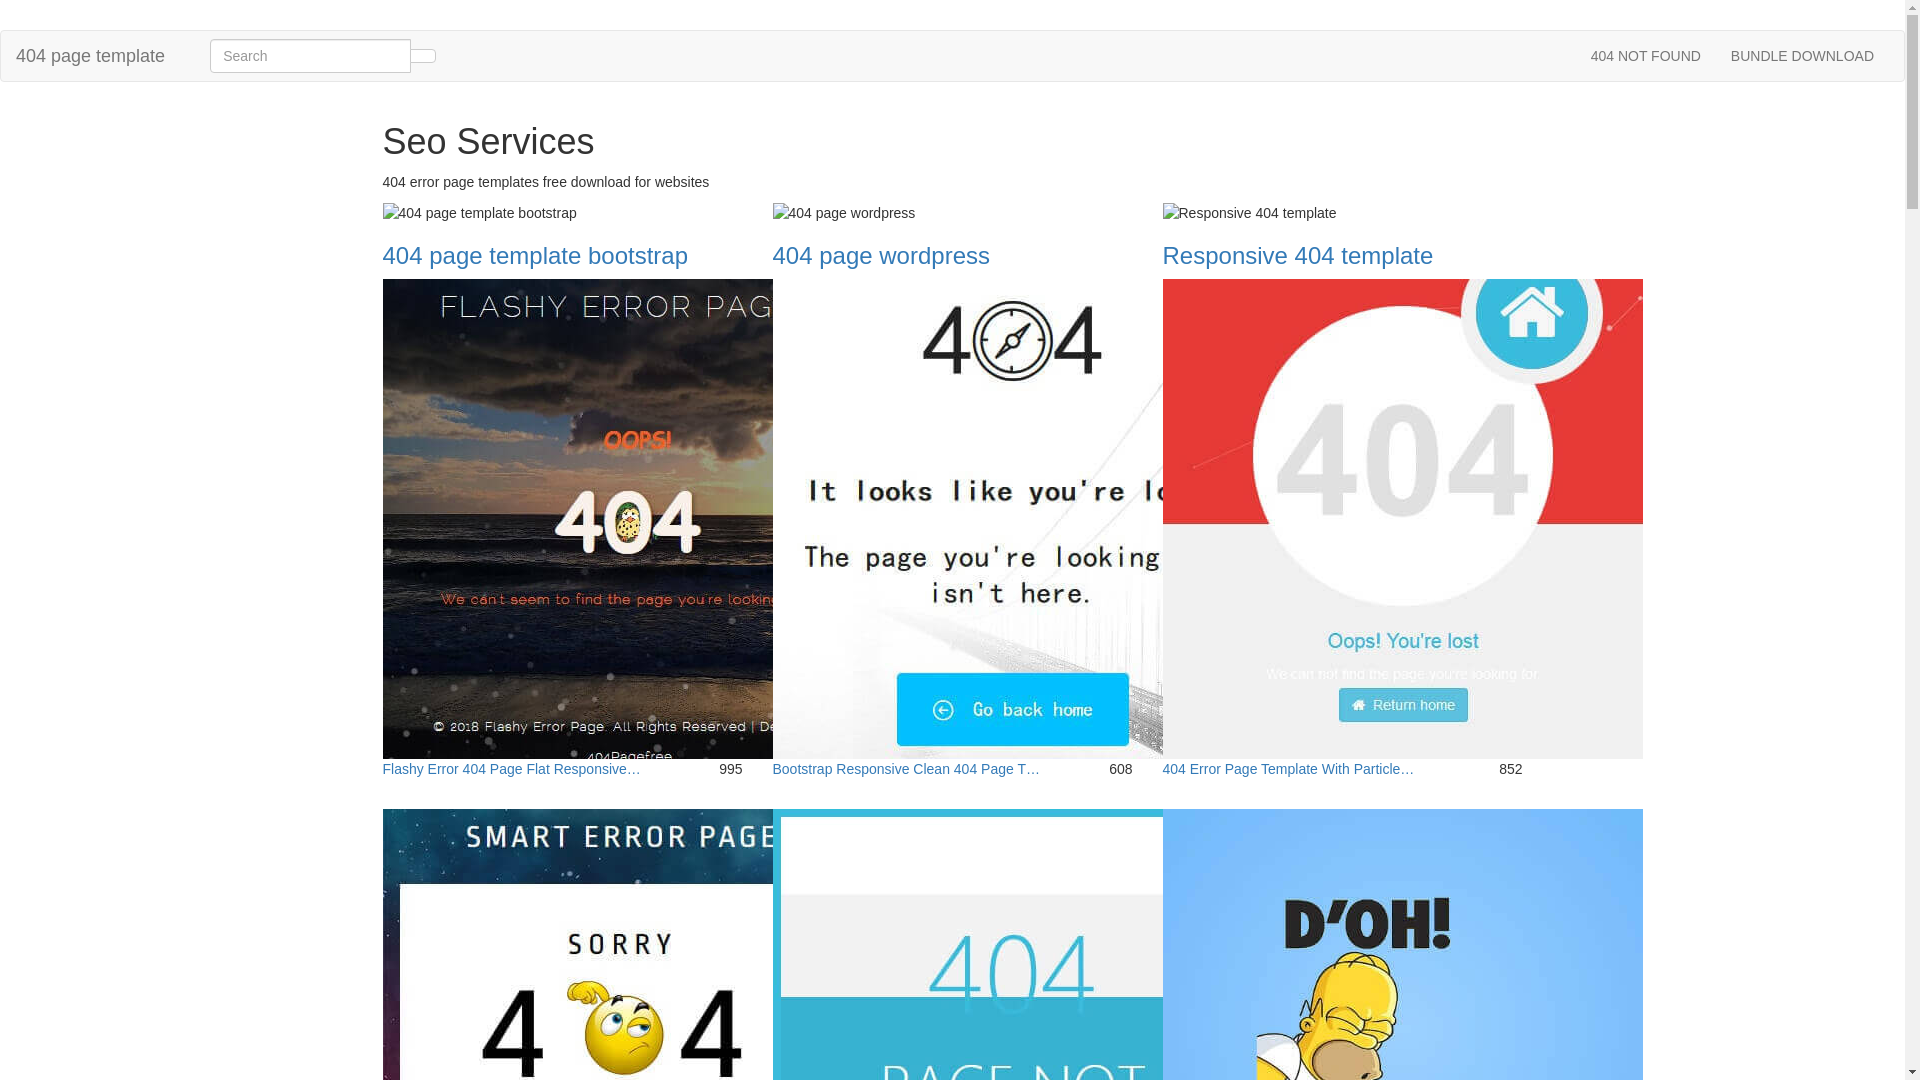  I want to click on 404 page template, so click(90, 56).